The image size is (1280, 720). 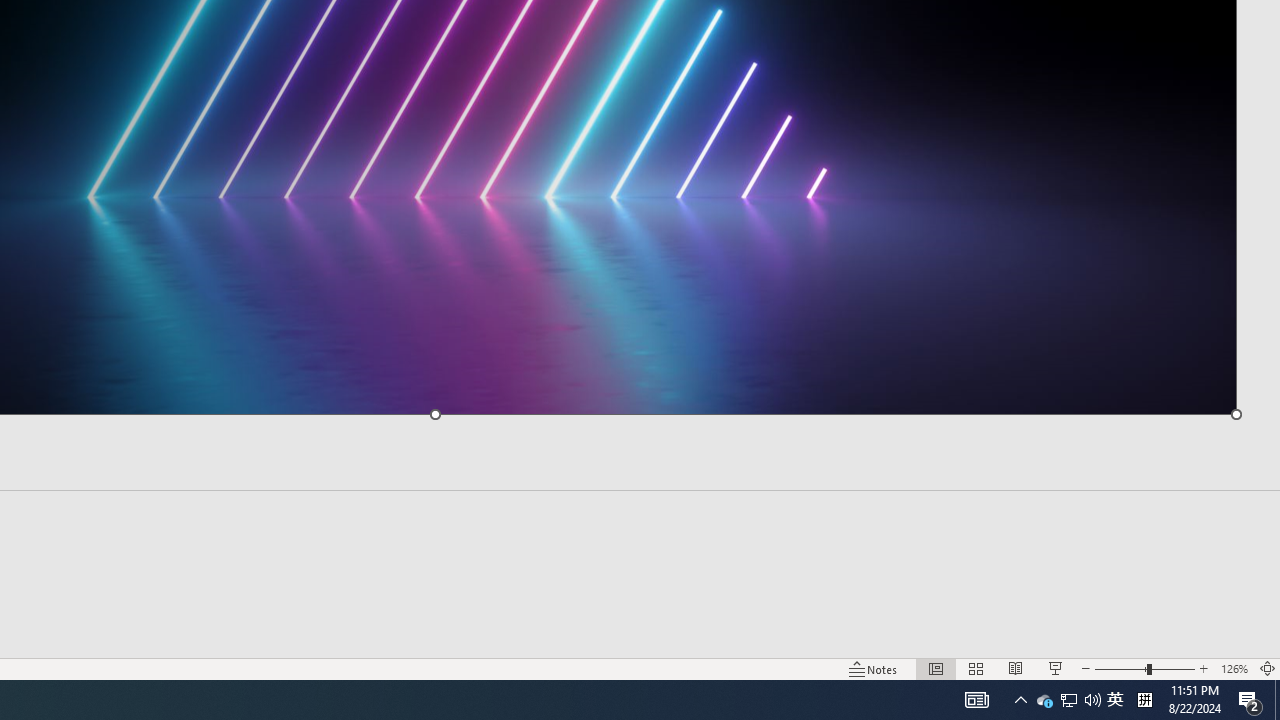 What do you see at coordinates (1234, 668) in the screenshot?
I see `Zoom 126%` at bounding box center [1234, 668].